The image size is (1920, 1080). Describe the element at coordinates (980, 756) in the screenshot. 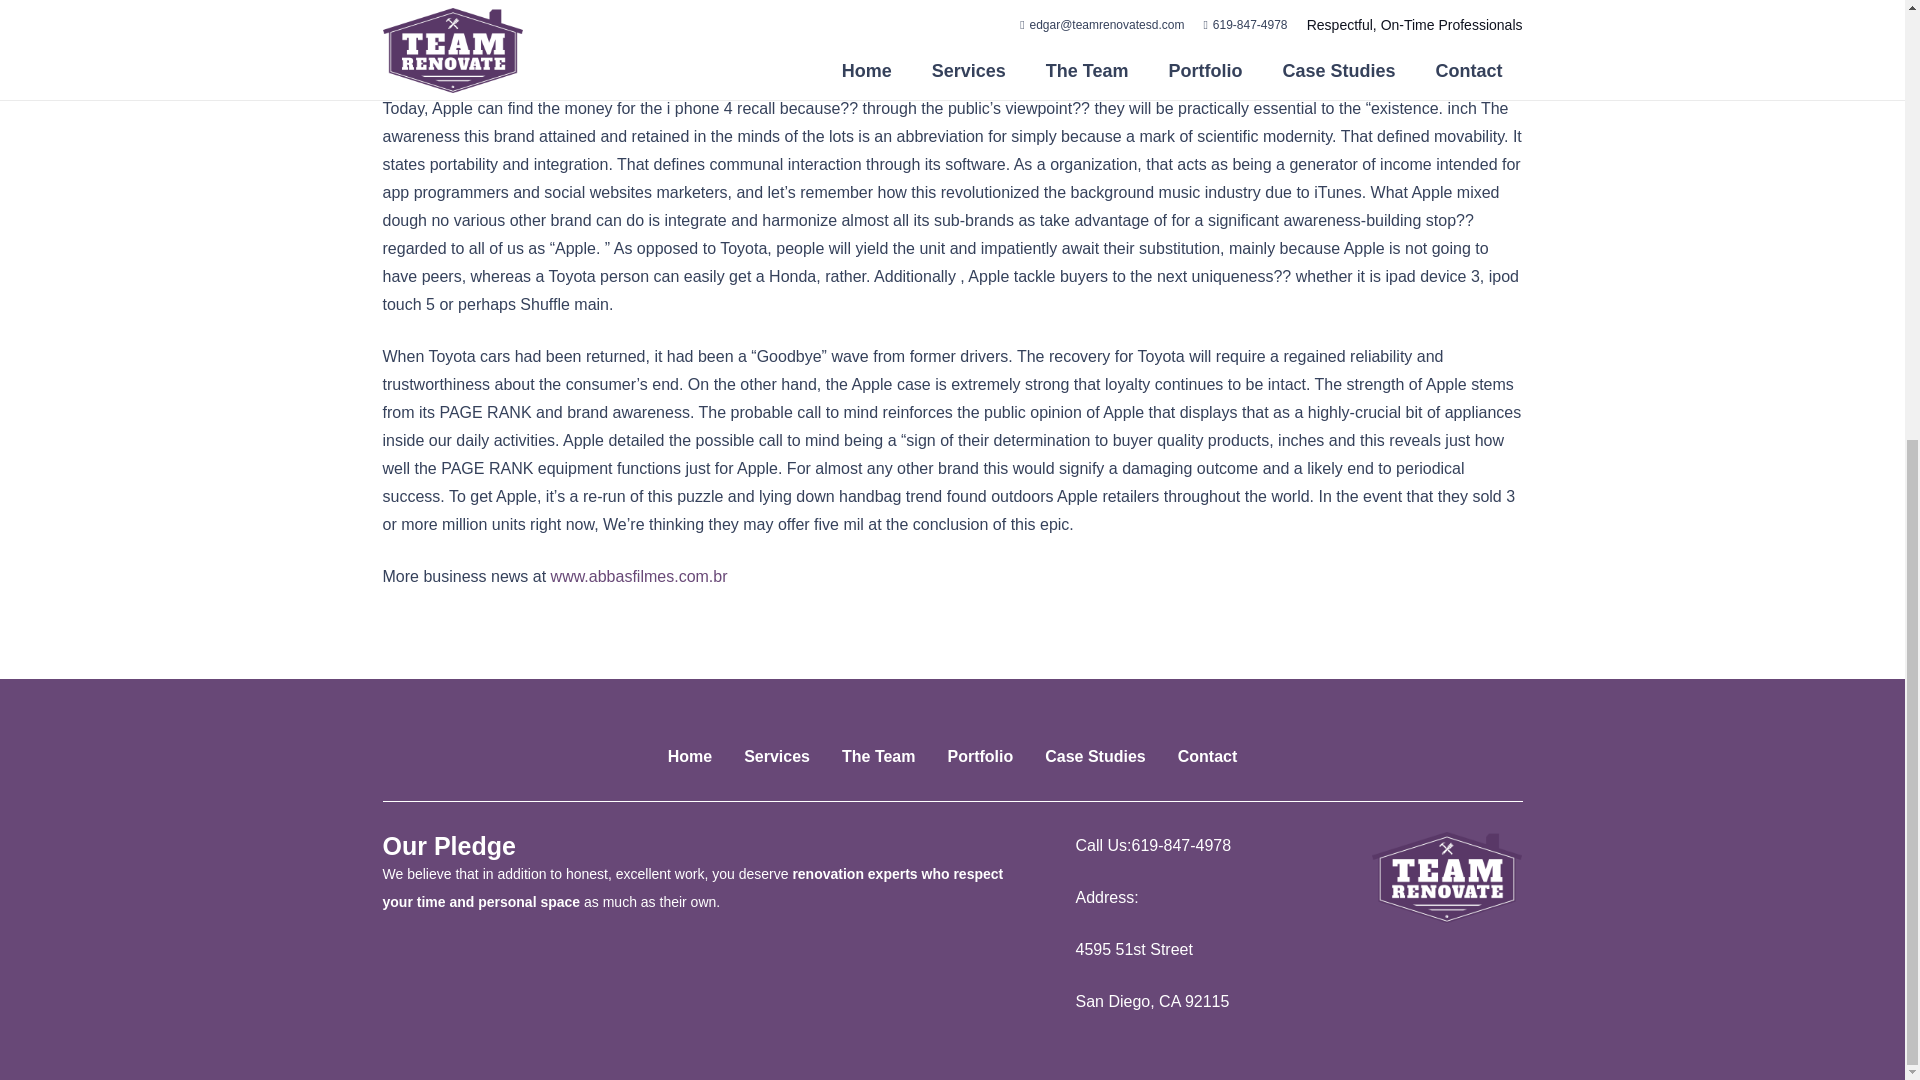

I see `Portfolio` at that location.